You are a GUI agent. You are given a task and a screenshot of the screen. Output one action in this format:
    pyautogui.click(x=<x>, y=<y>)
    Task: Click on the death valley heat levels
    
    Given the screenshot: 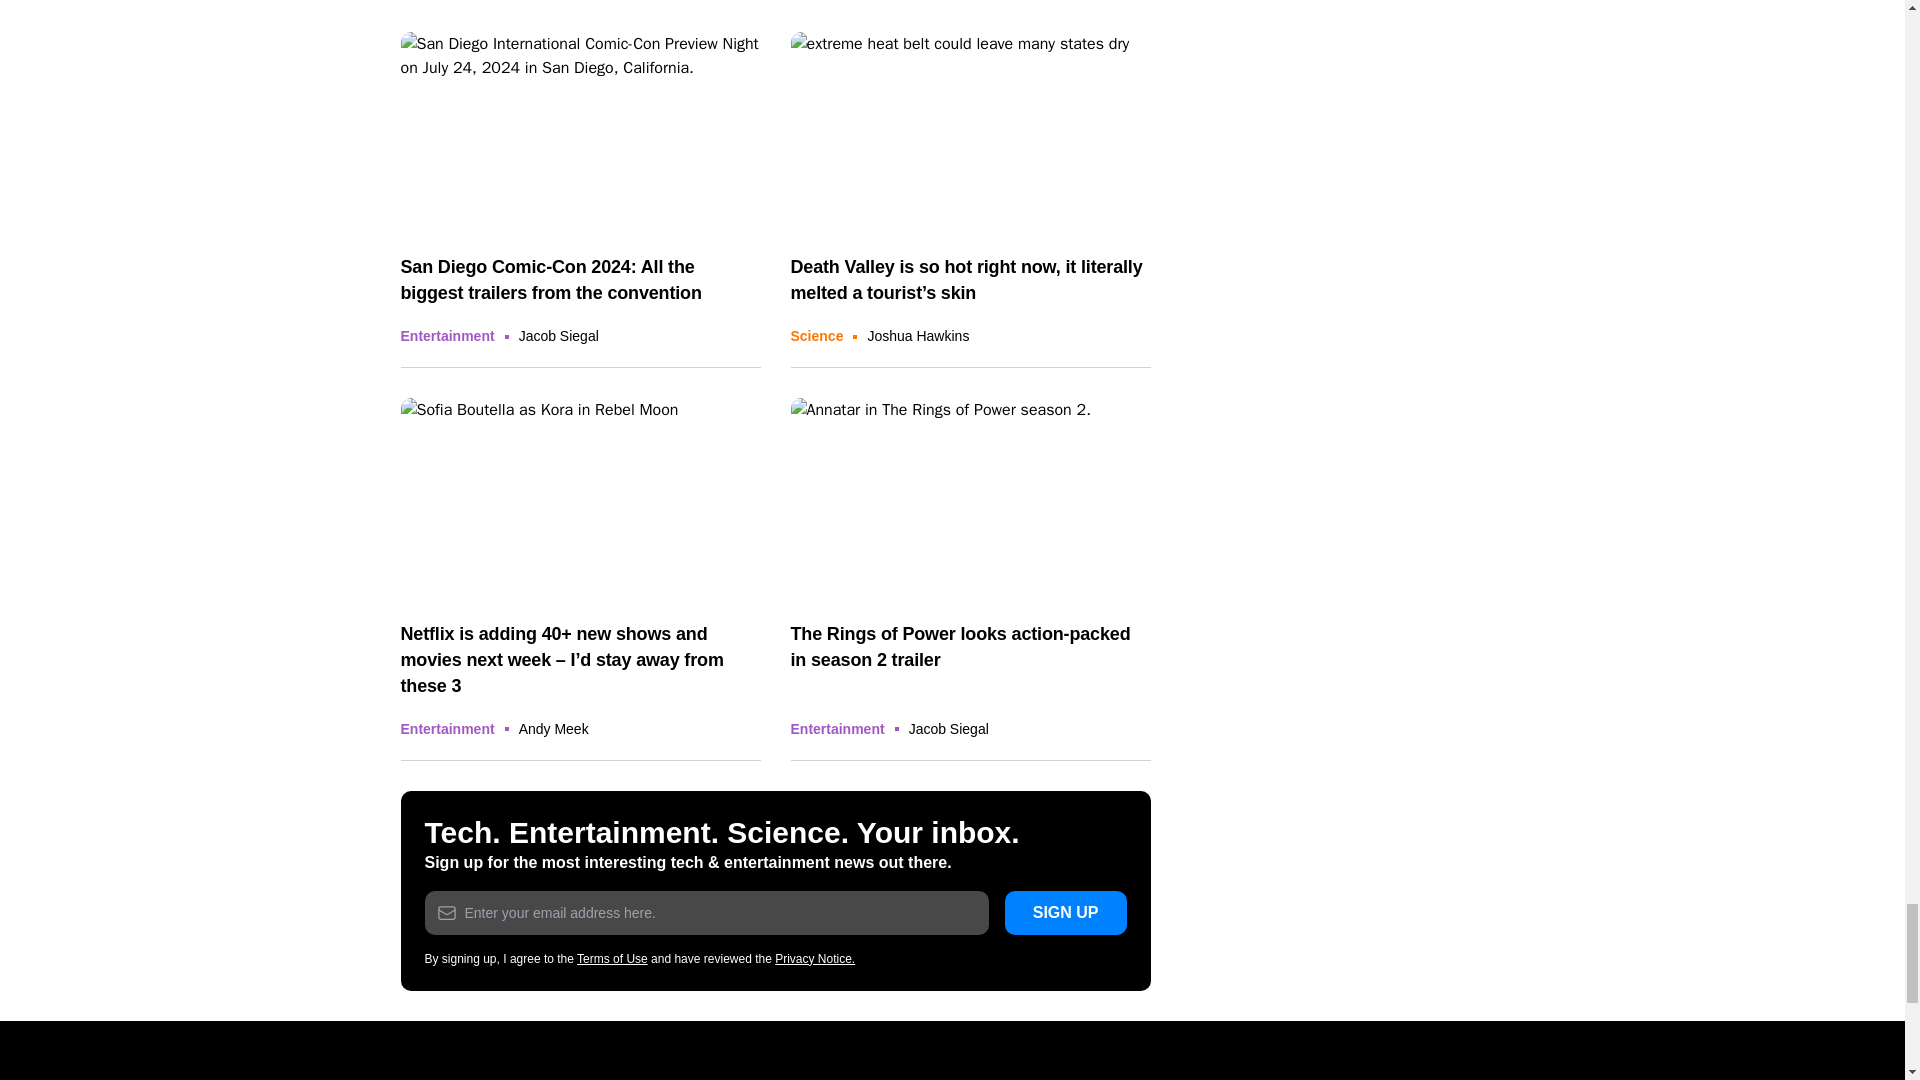 What is the action you would take?
    pyautogui.click(x=970, y=134)
    